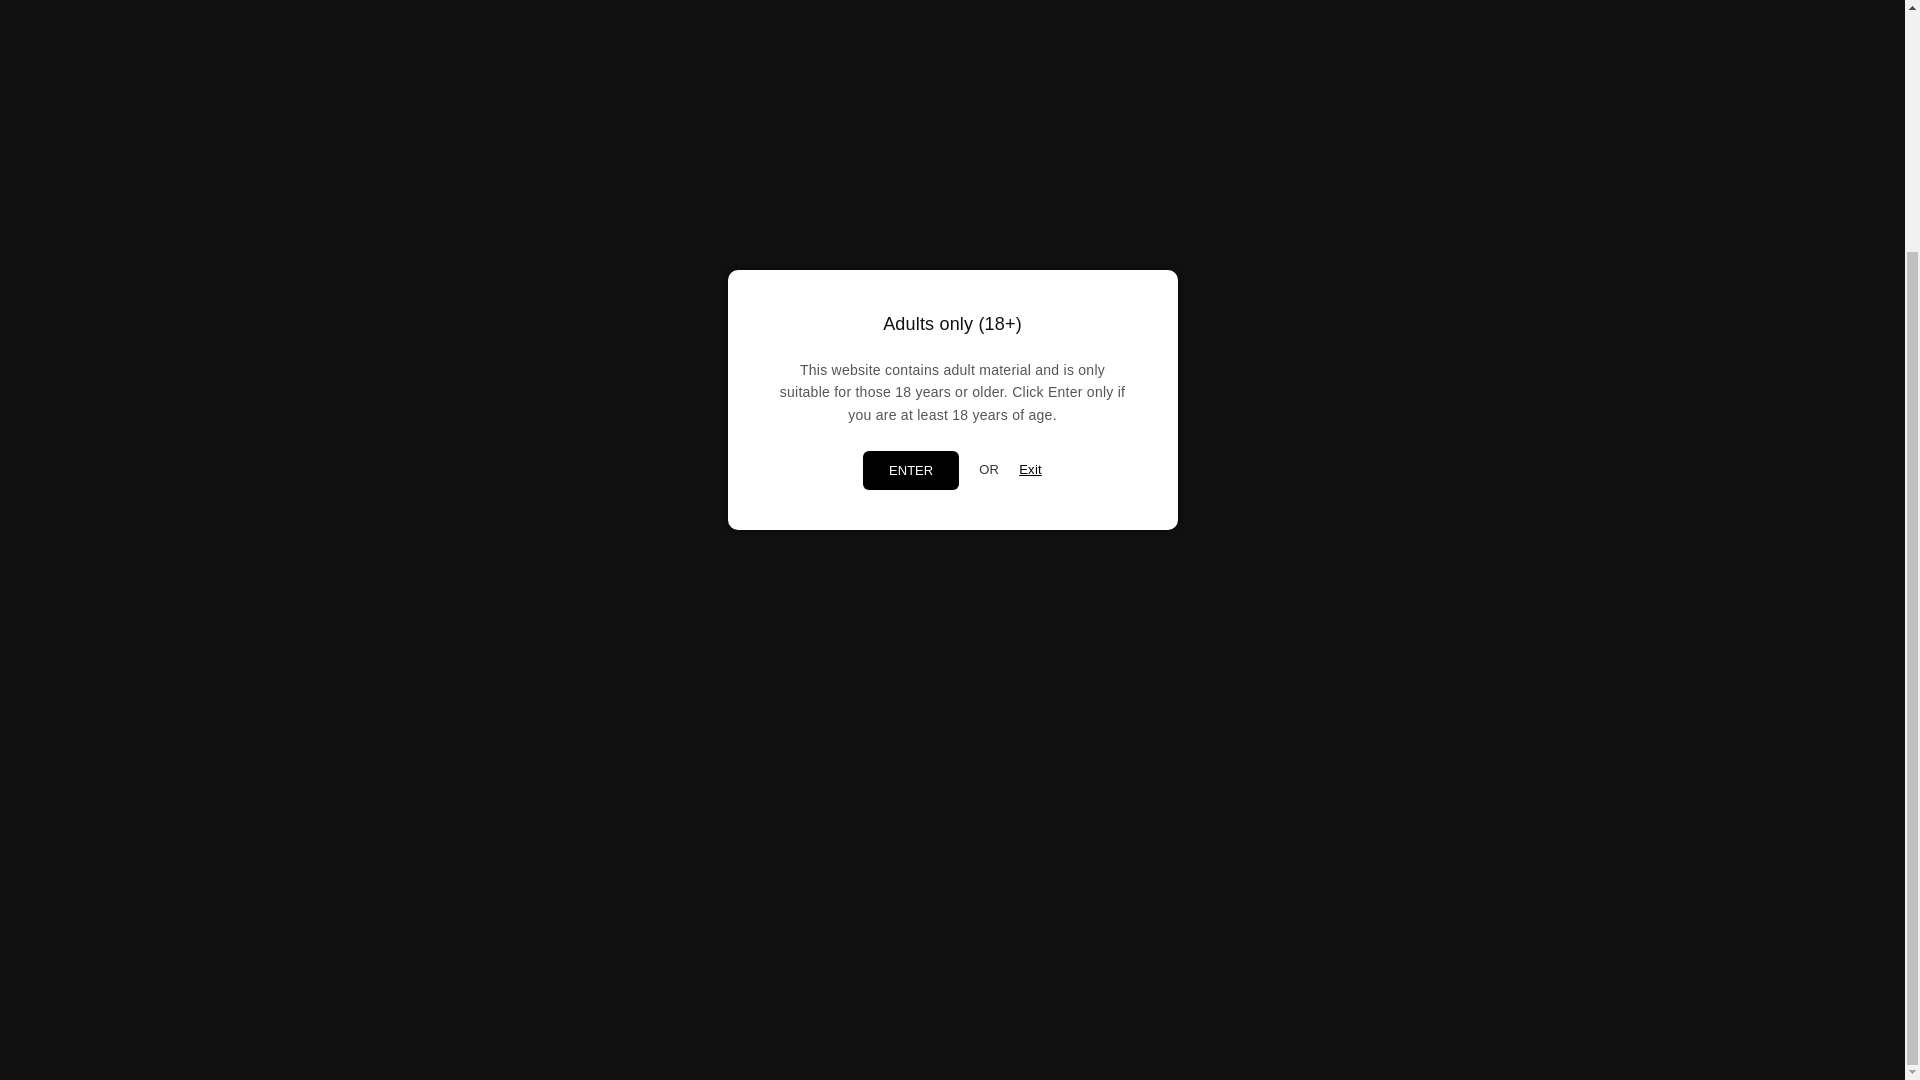 The height and width of the screenshot is (1080, 1920). What do you see at coordinates (830, 208) in the screenshot?
I see `1` at bounding box center [830, 208].